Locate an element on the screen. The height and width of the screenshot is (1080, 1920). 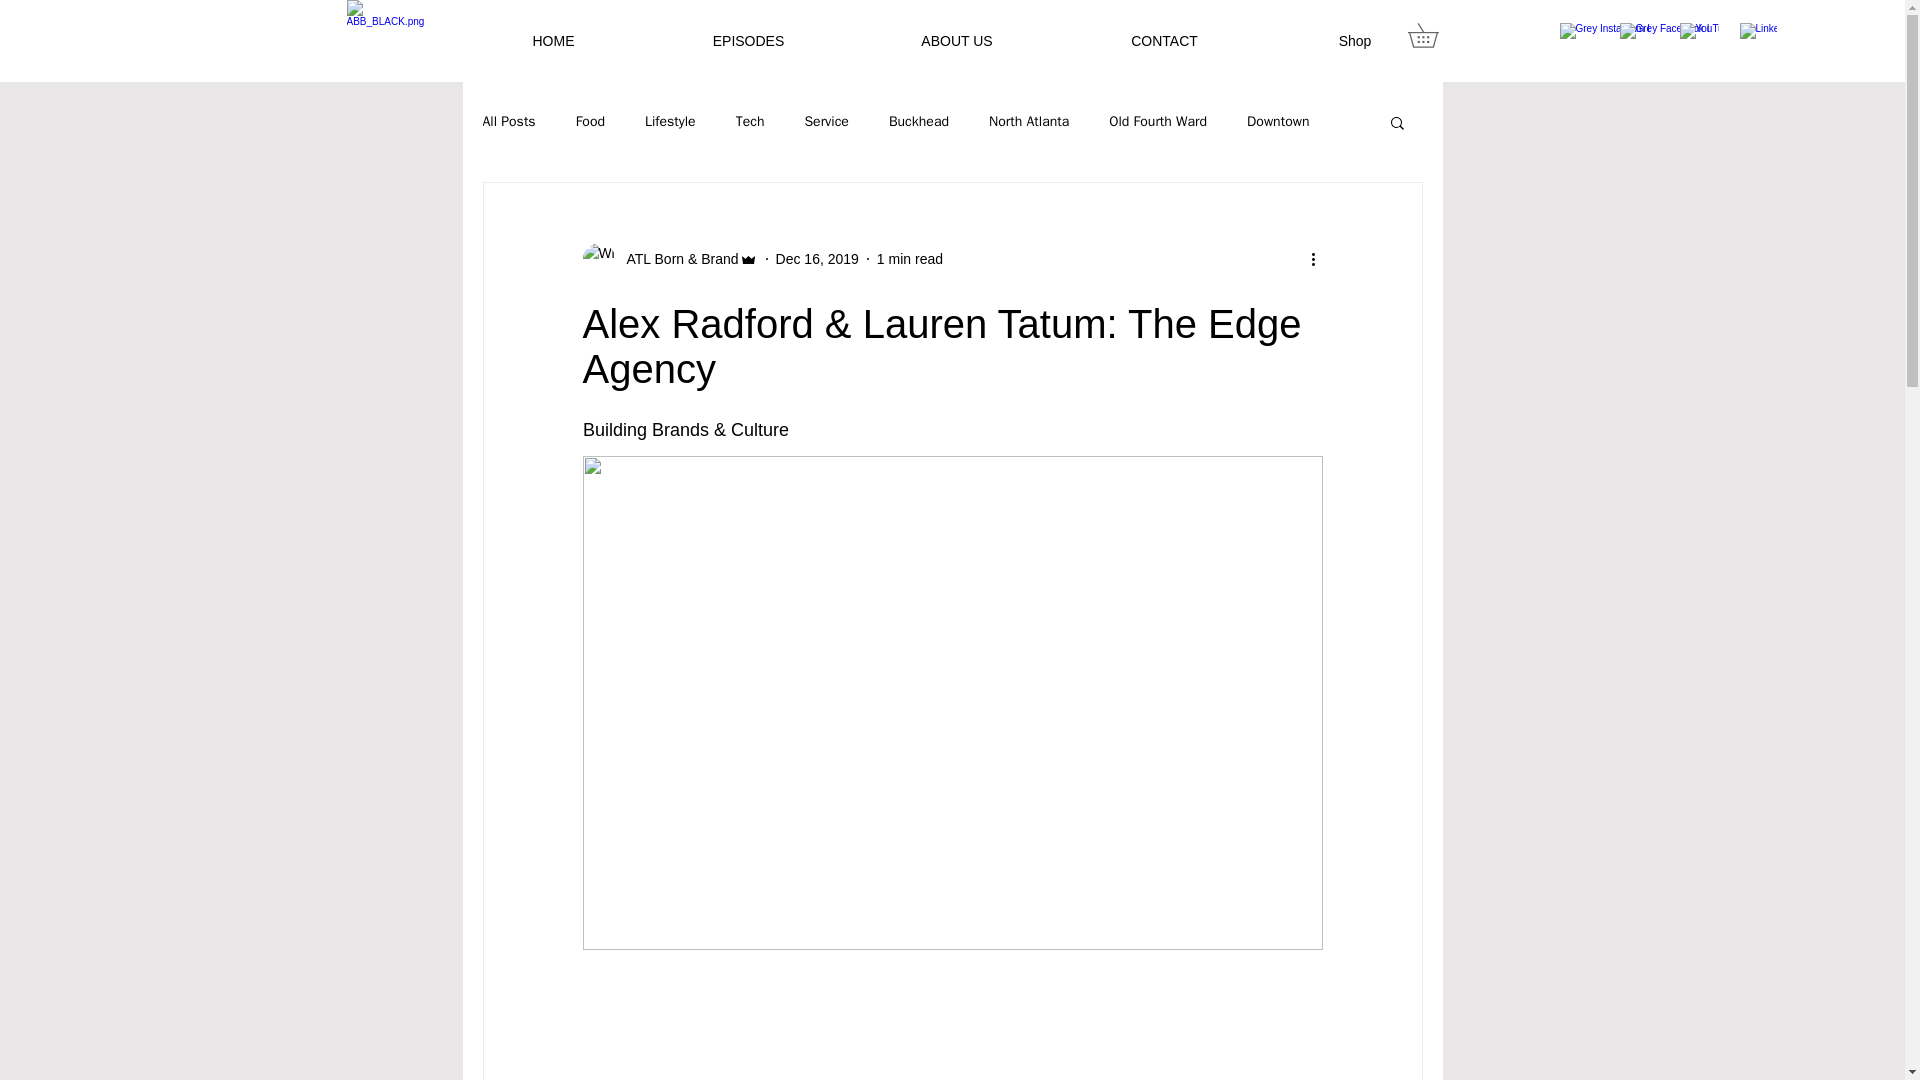
Dec 16, 2019 is located at coordinates (816, 257).